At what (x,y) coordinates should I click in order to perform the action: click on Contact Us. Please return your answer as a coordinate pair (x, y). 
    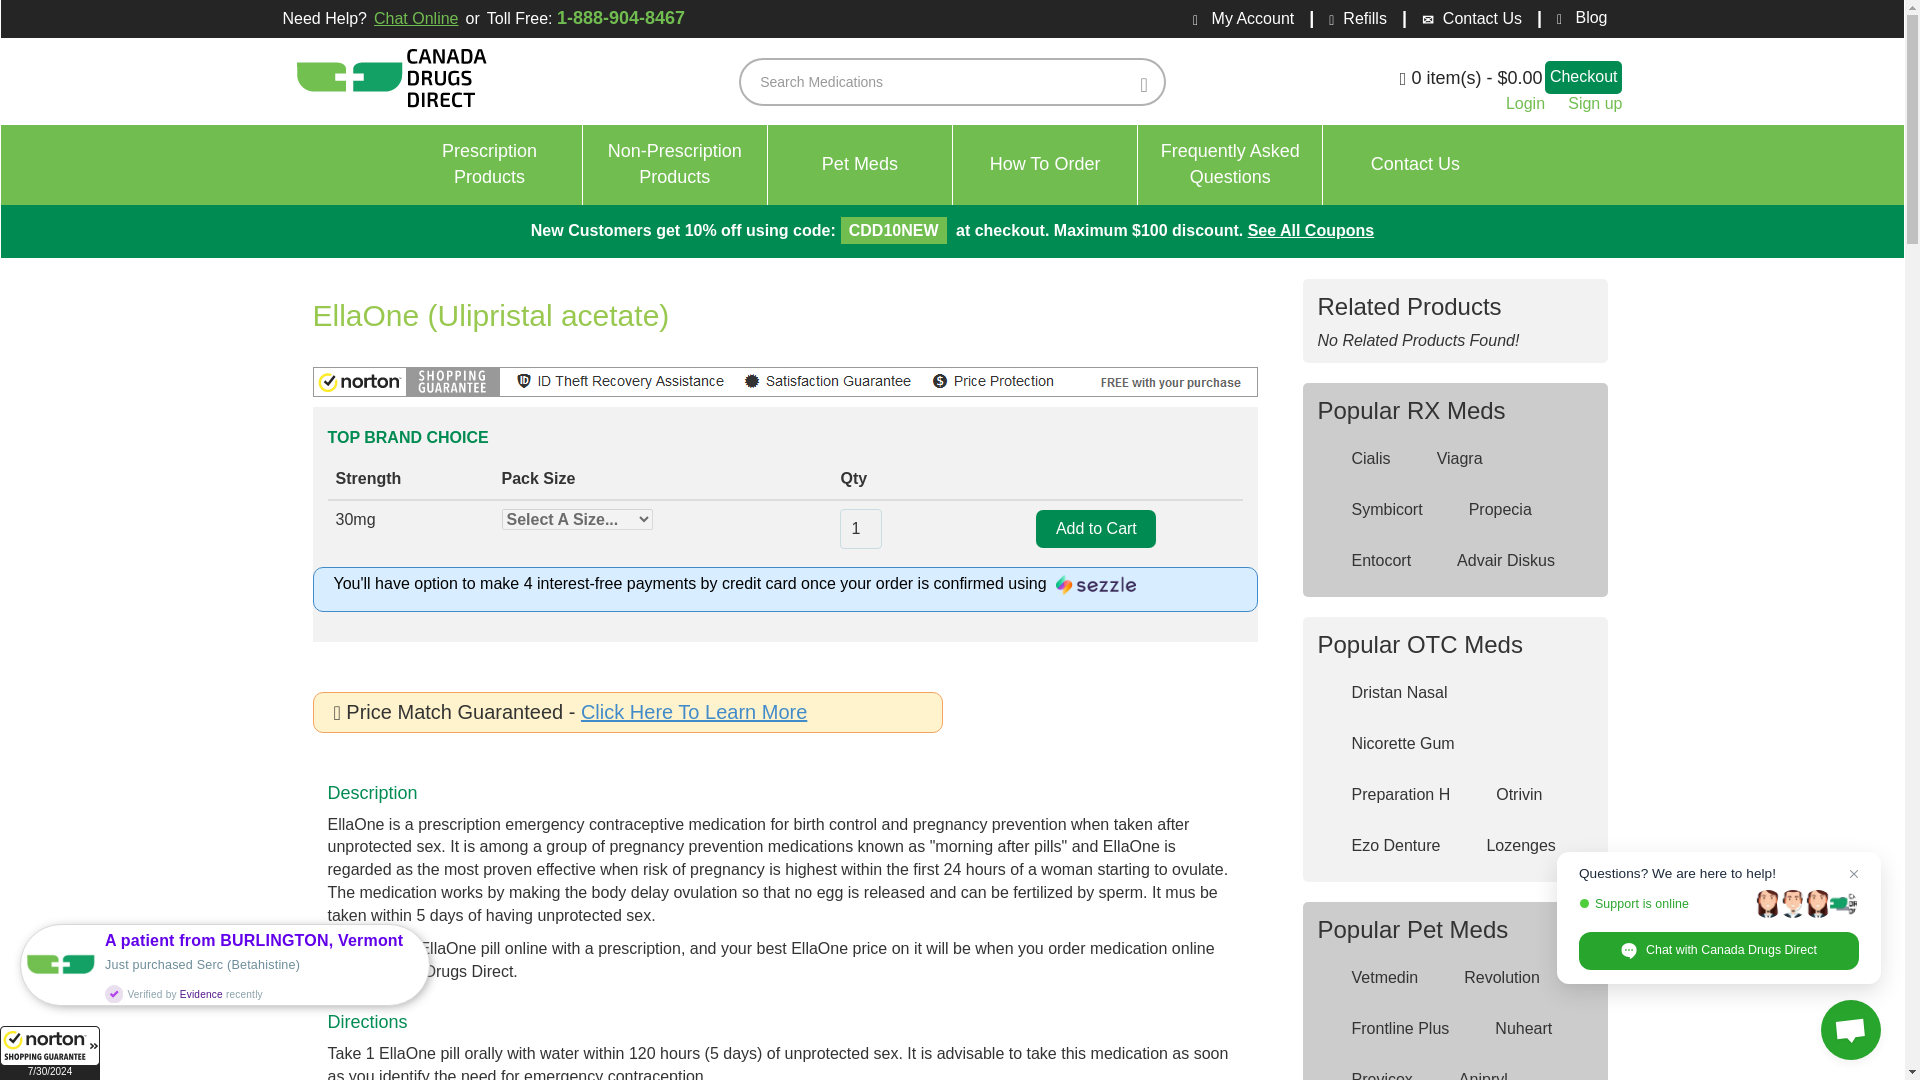
    Looking at the image, I should click on (1414, 165).